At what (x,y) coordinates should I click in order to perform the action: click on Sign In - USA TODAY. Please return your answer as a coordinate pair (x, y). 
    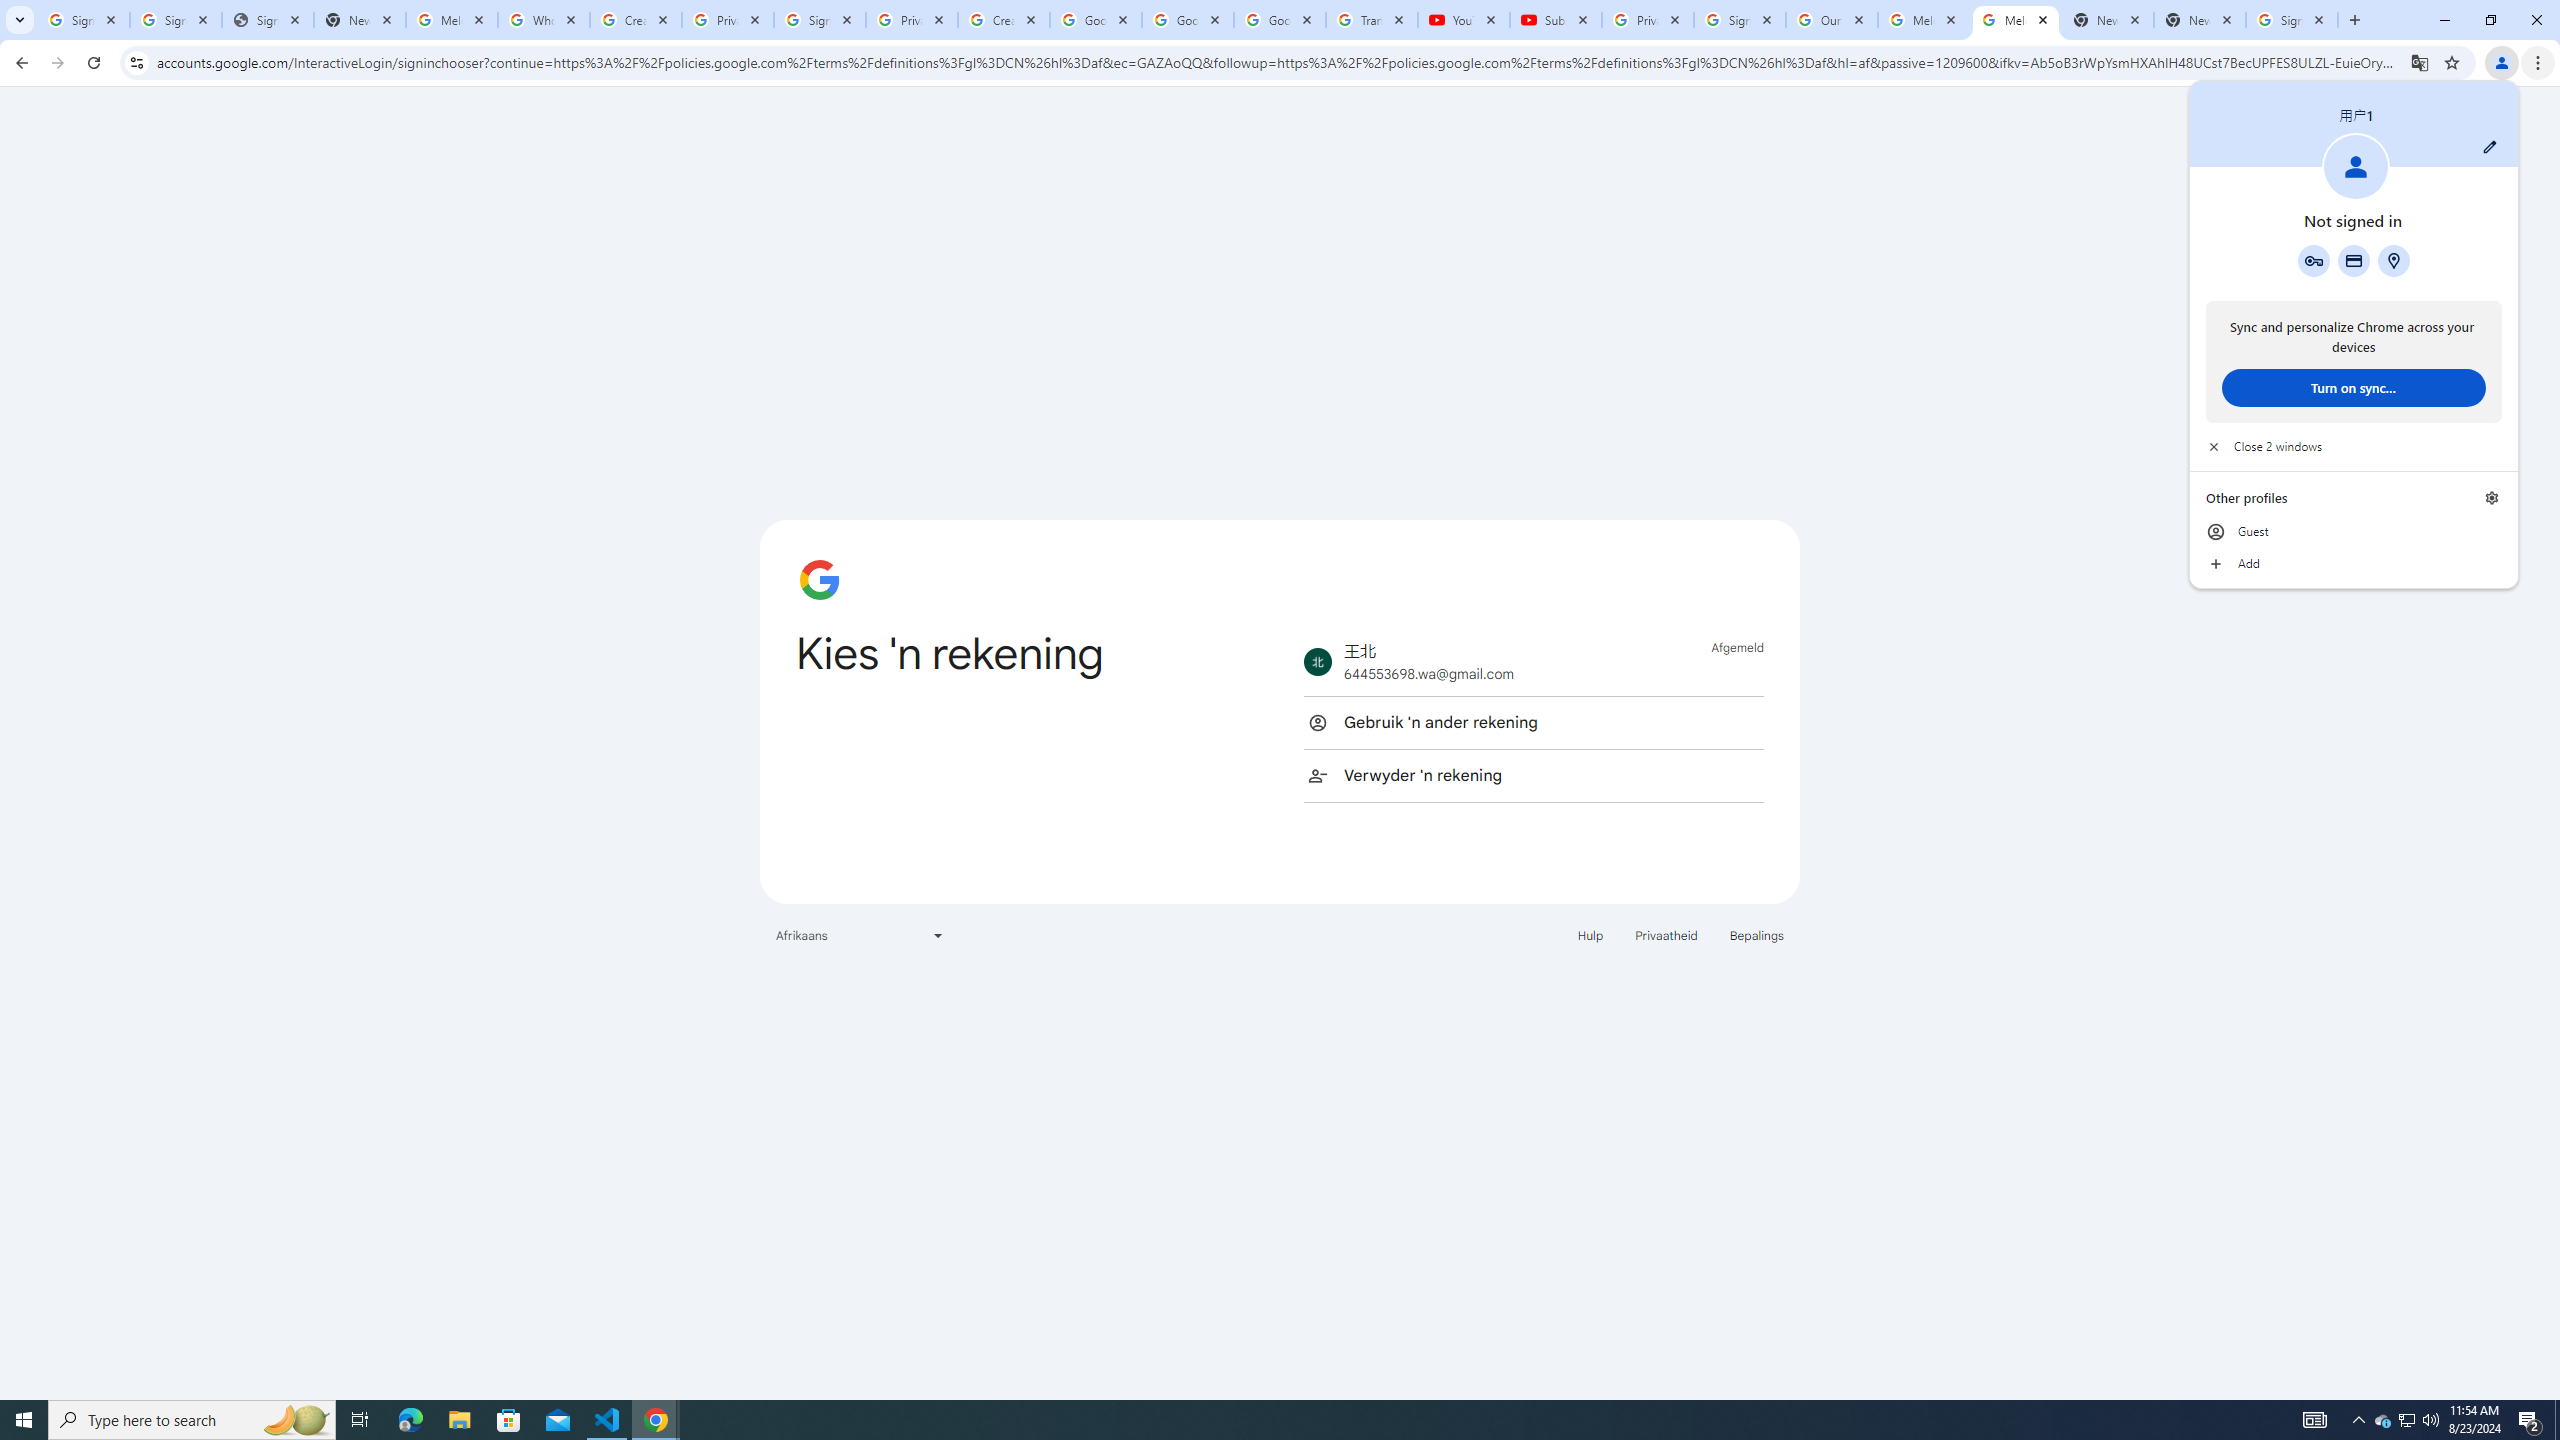
    Looking at the image, I should click on (1739, 20).